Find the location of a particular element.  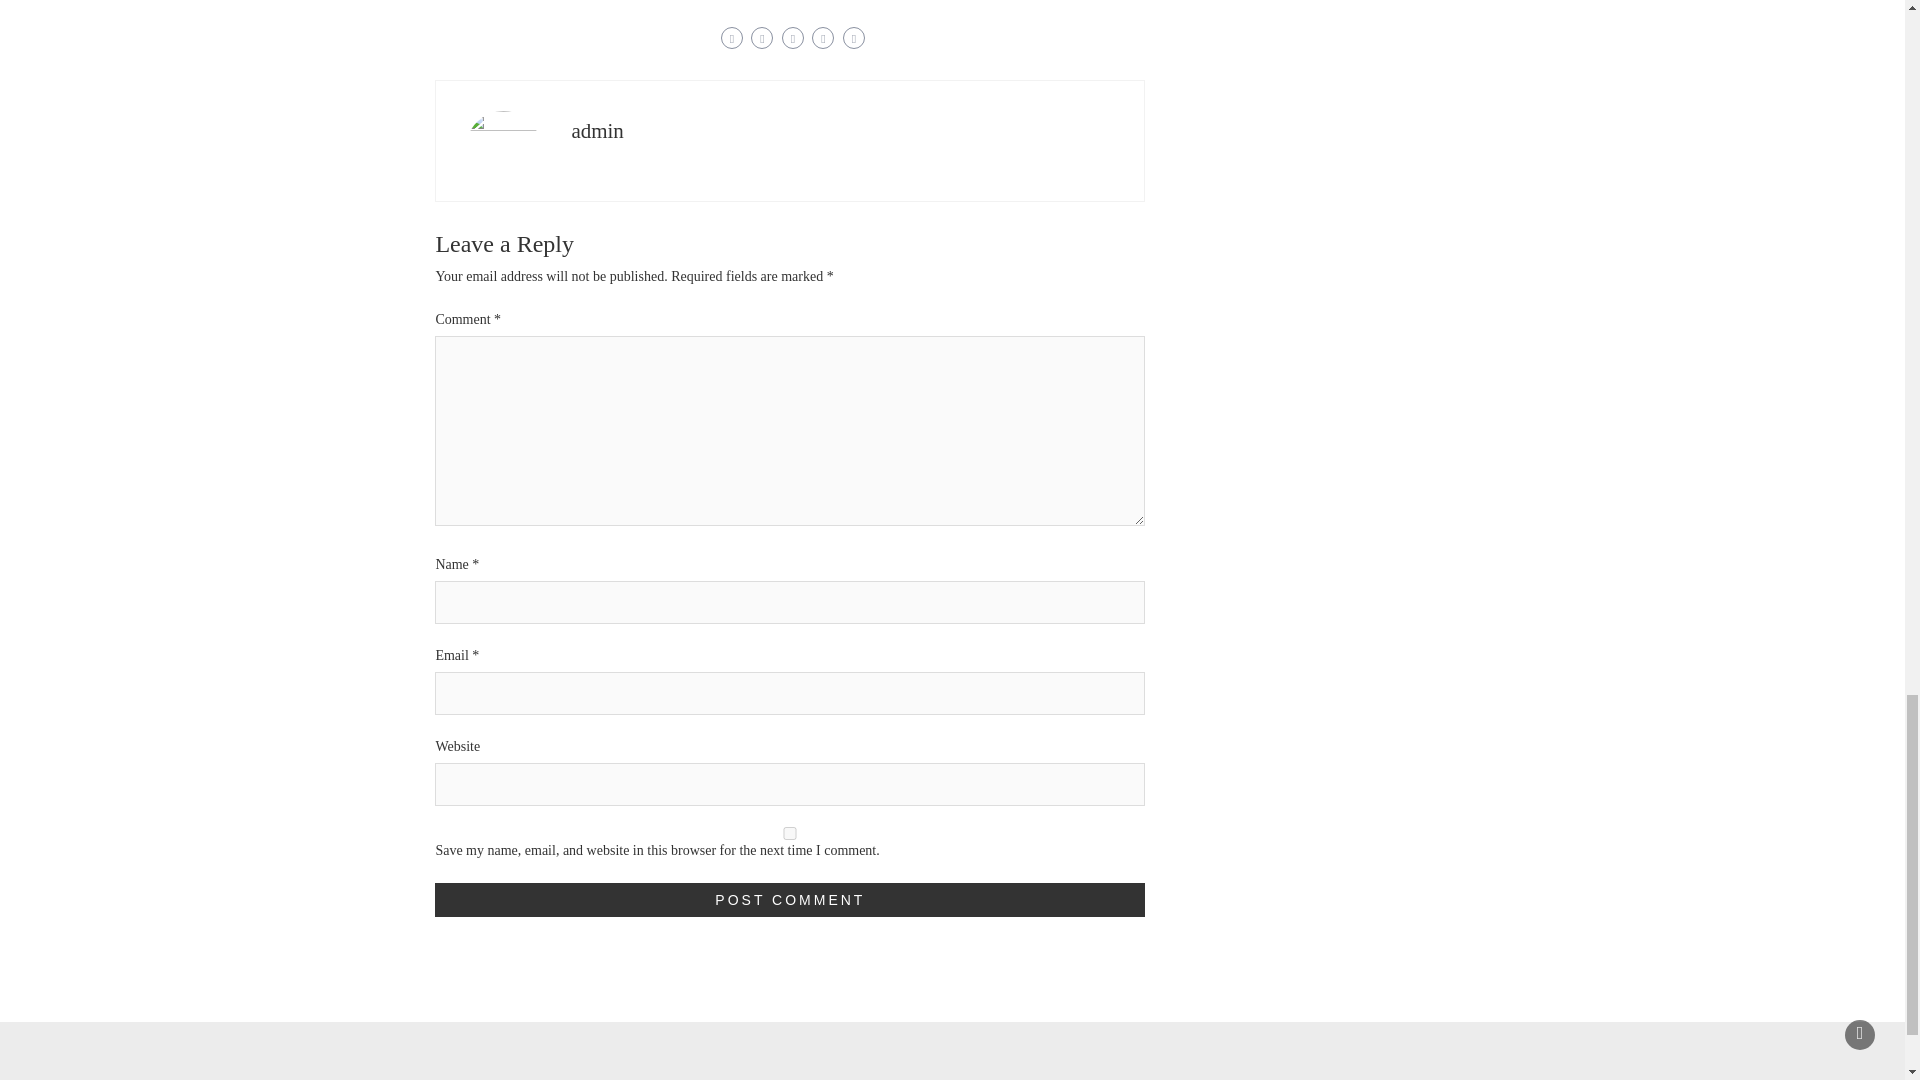

Post Comment is located at coordinates (790, 898).